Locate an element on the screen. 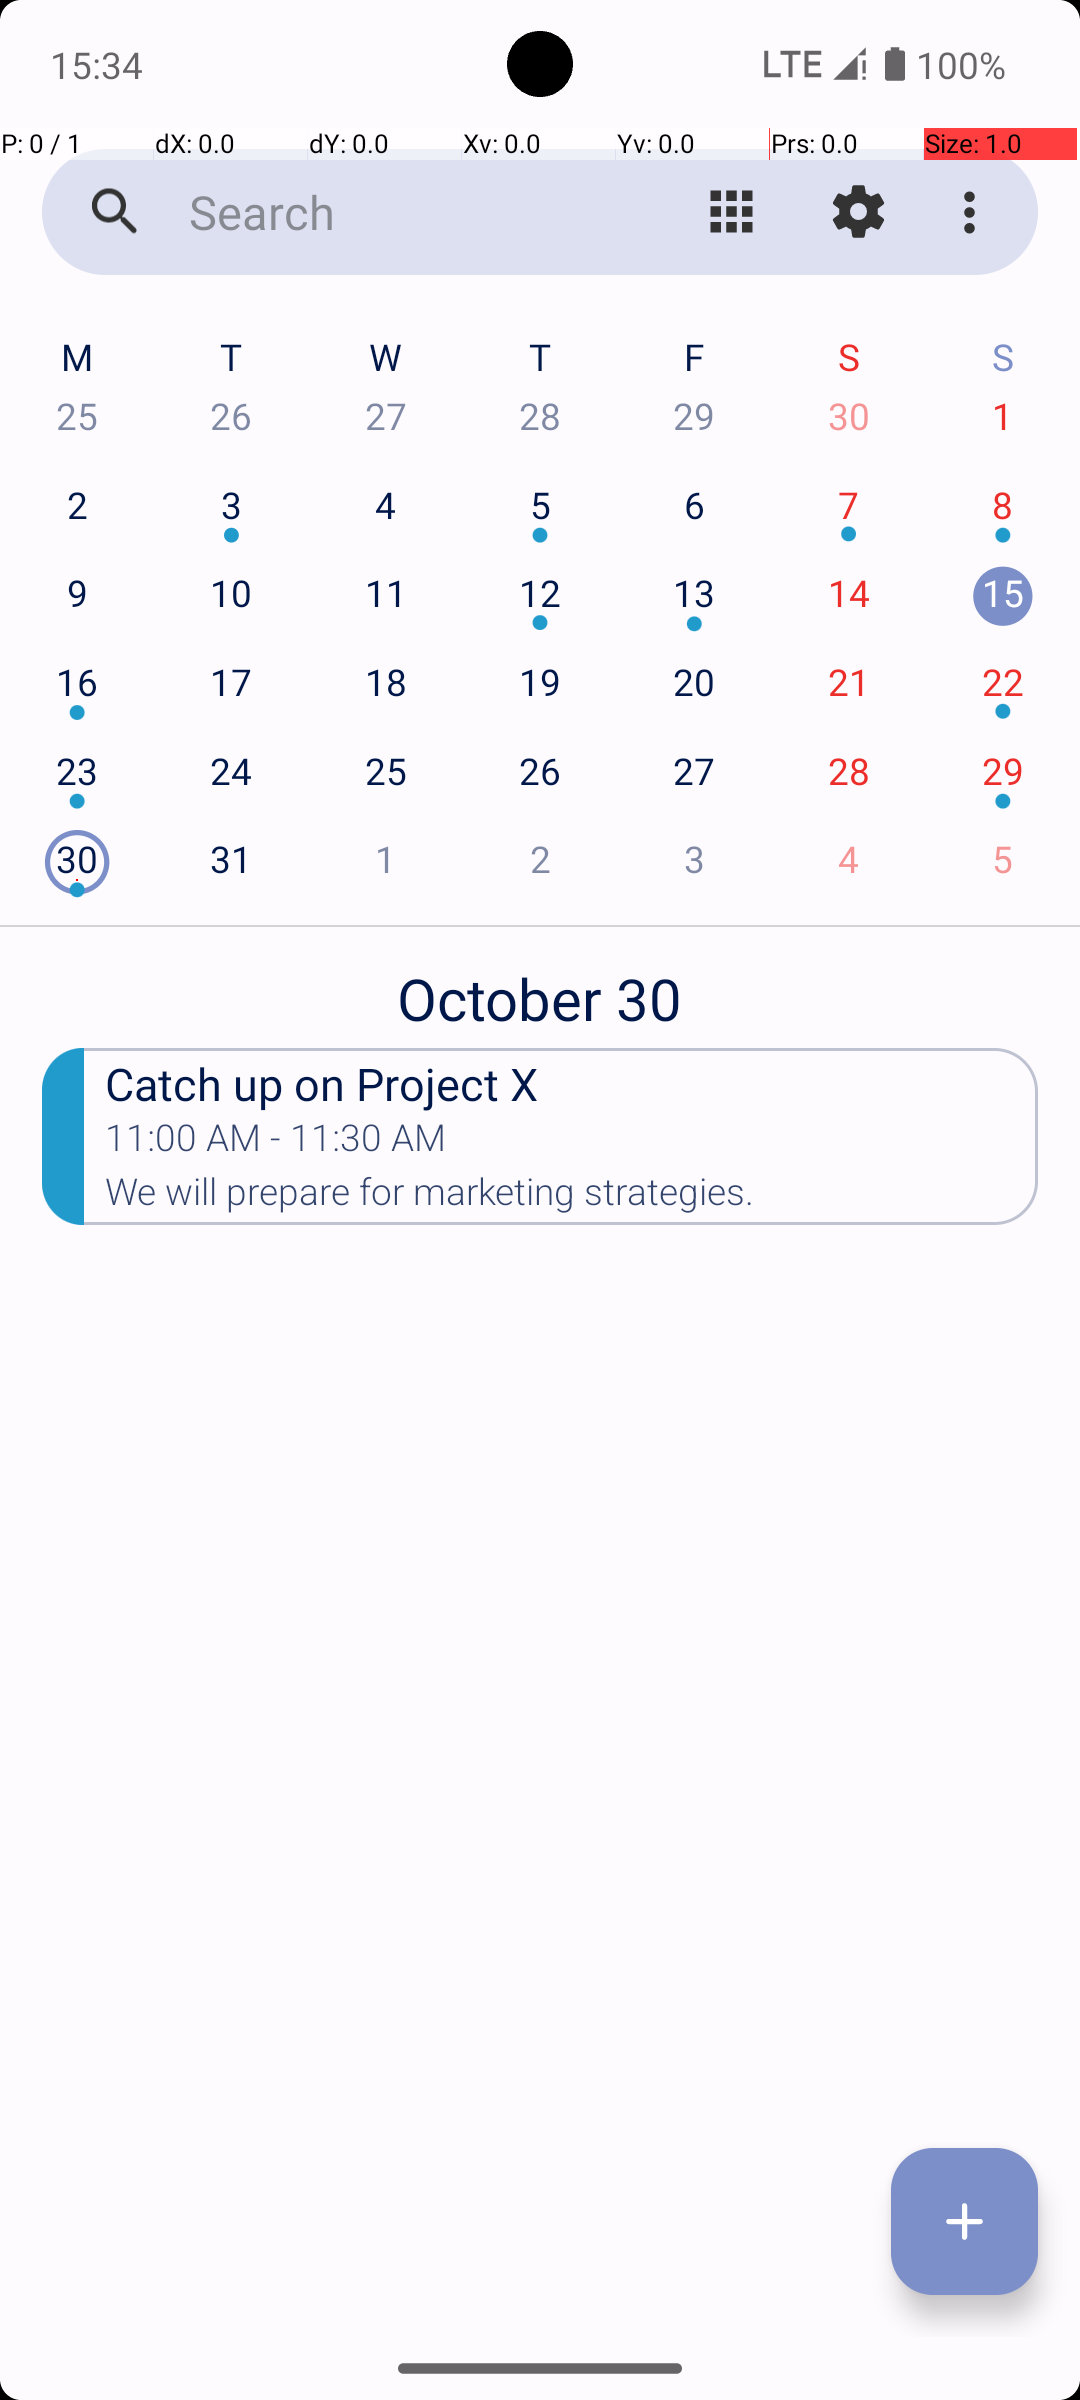  October 30 is located at coordinates (540, 988).